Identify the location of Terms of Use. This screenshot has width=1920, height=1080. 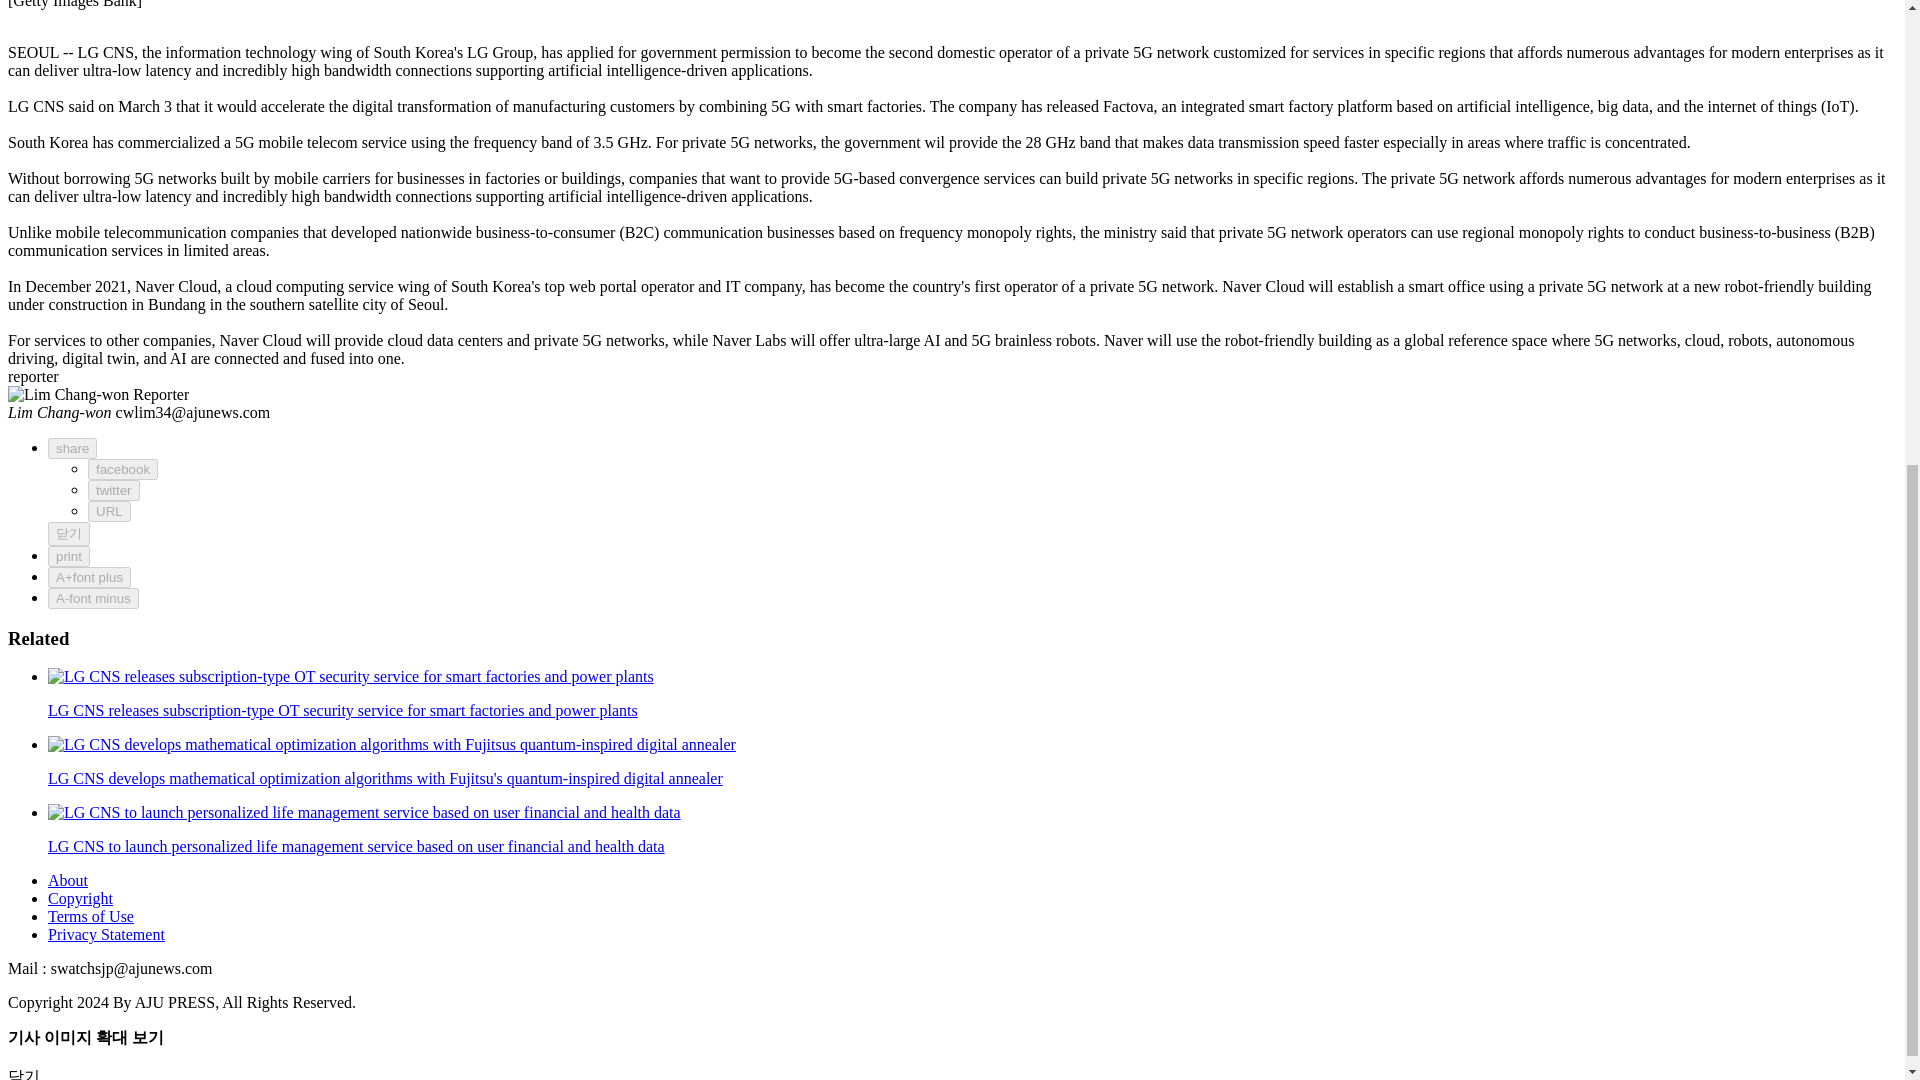
(91, 916).